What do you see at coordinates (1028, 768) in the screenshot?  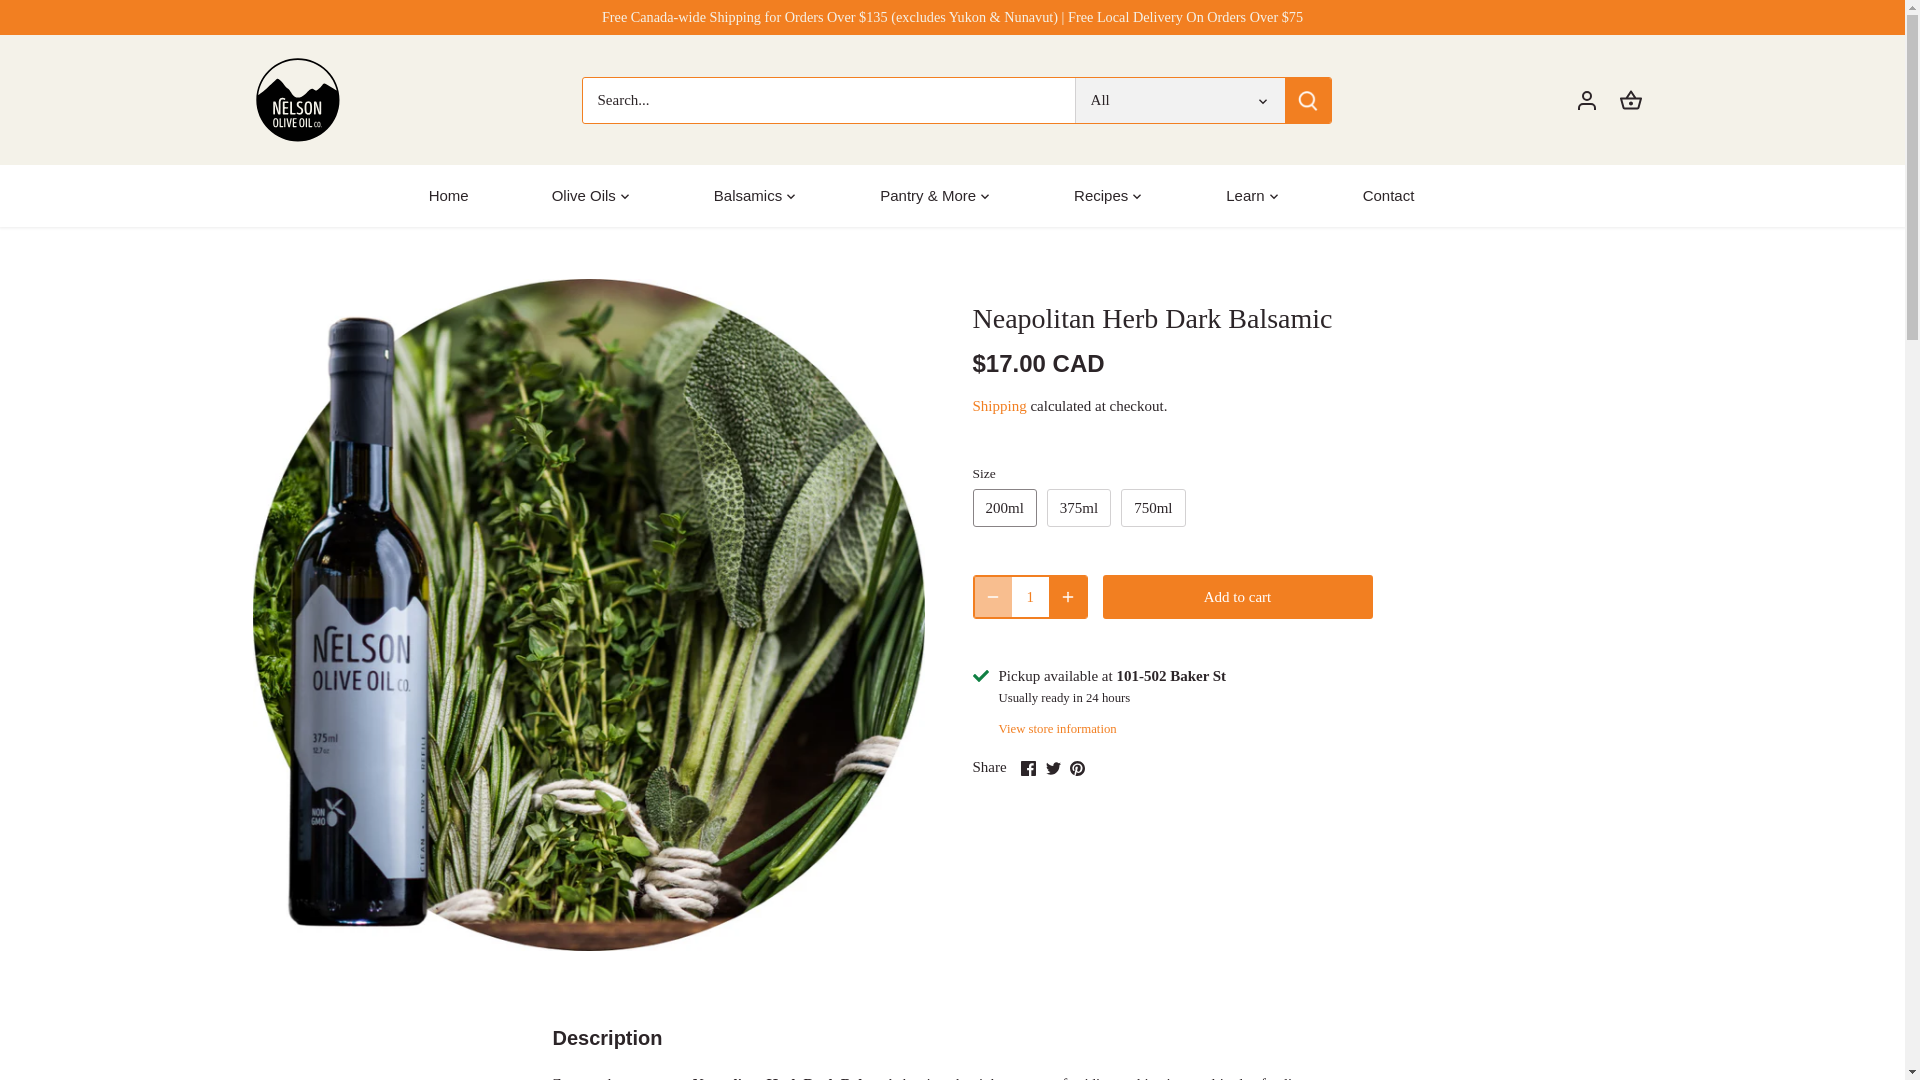 I see `Facebook` at bounding box center [1028, 768].